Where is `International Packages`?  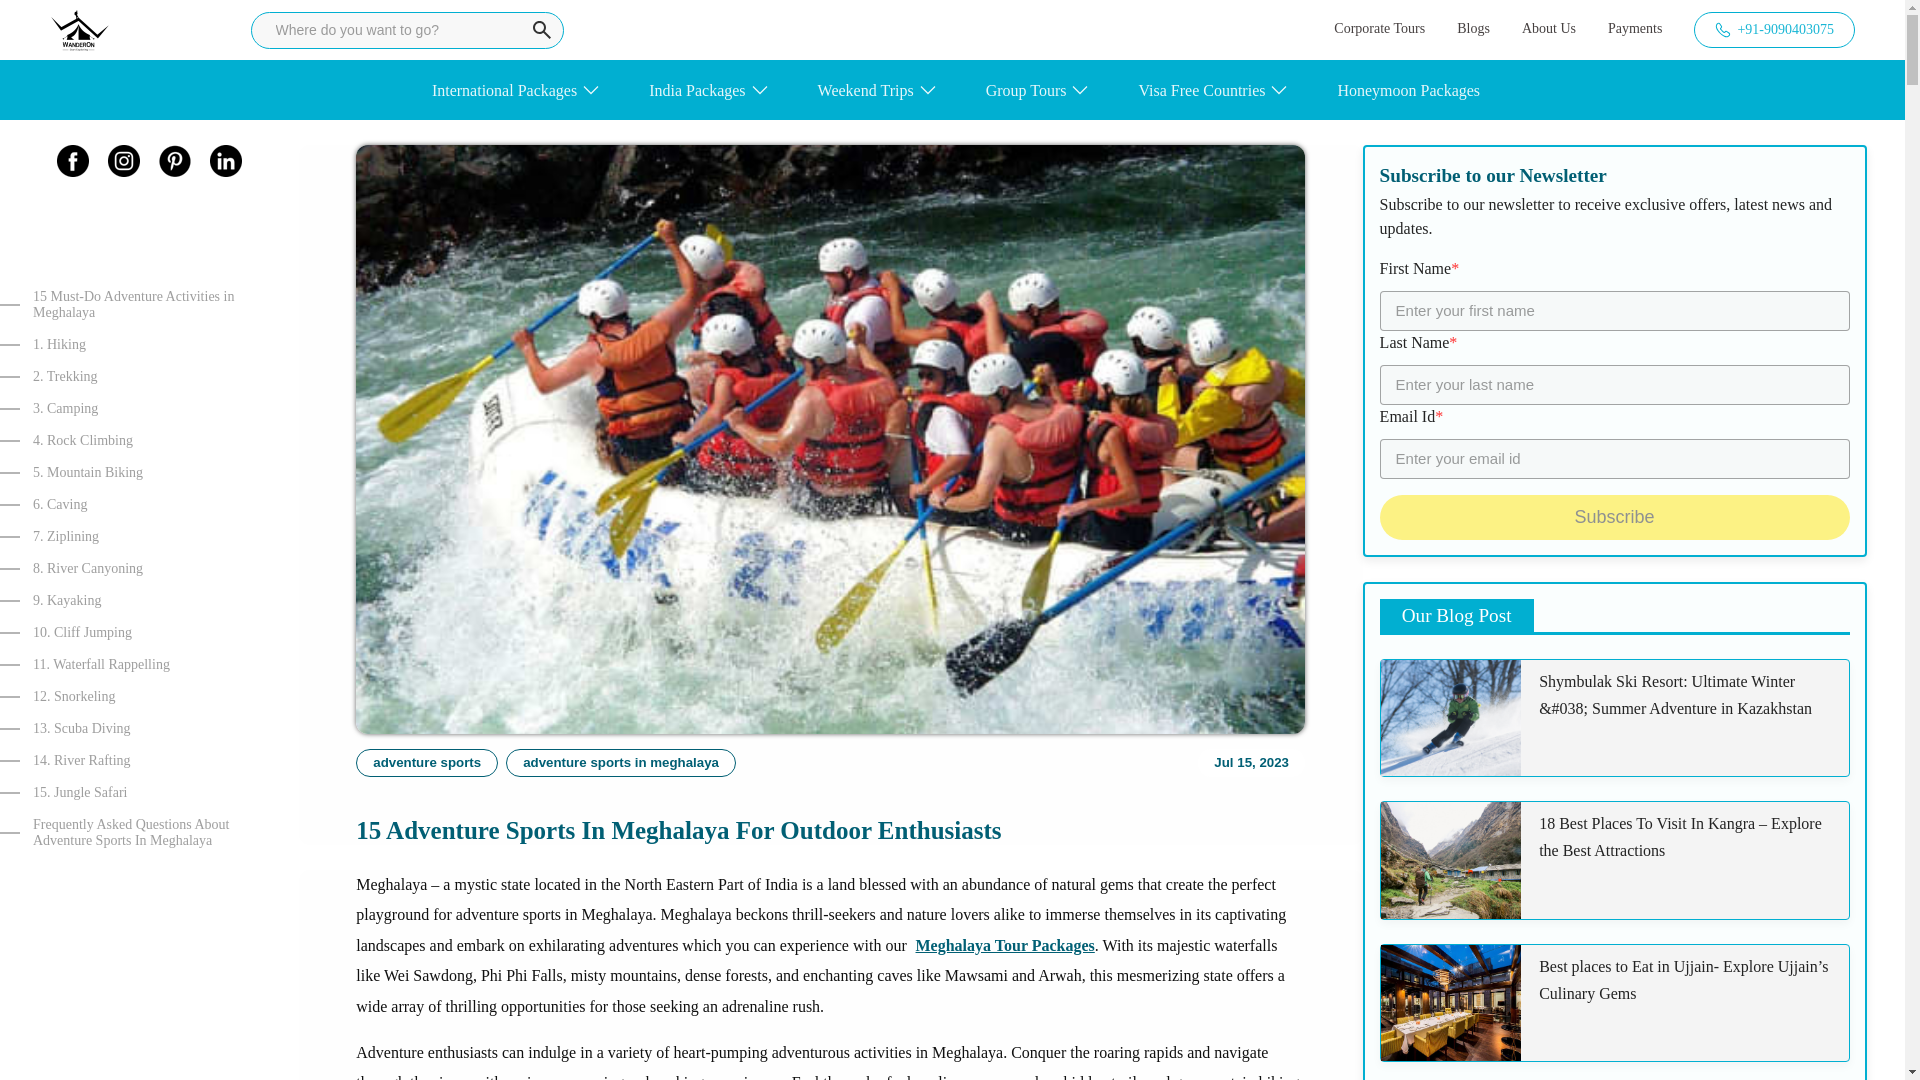 International Packages is located at coordinates (504, 89).